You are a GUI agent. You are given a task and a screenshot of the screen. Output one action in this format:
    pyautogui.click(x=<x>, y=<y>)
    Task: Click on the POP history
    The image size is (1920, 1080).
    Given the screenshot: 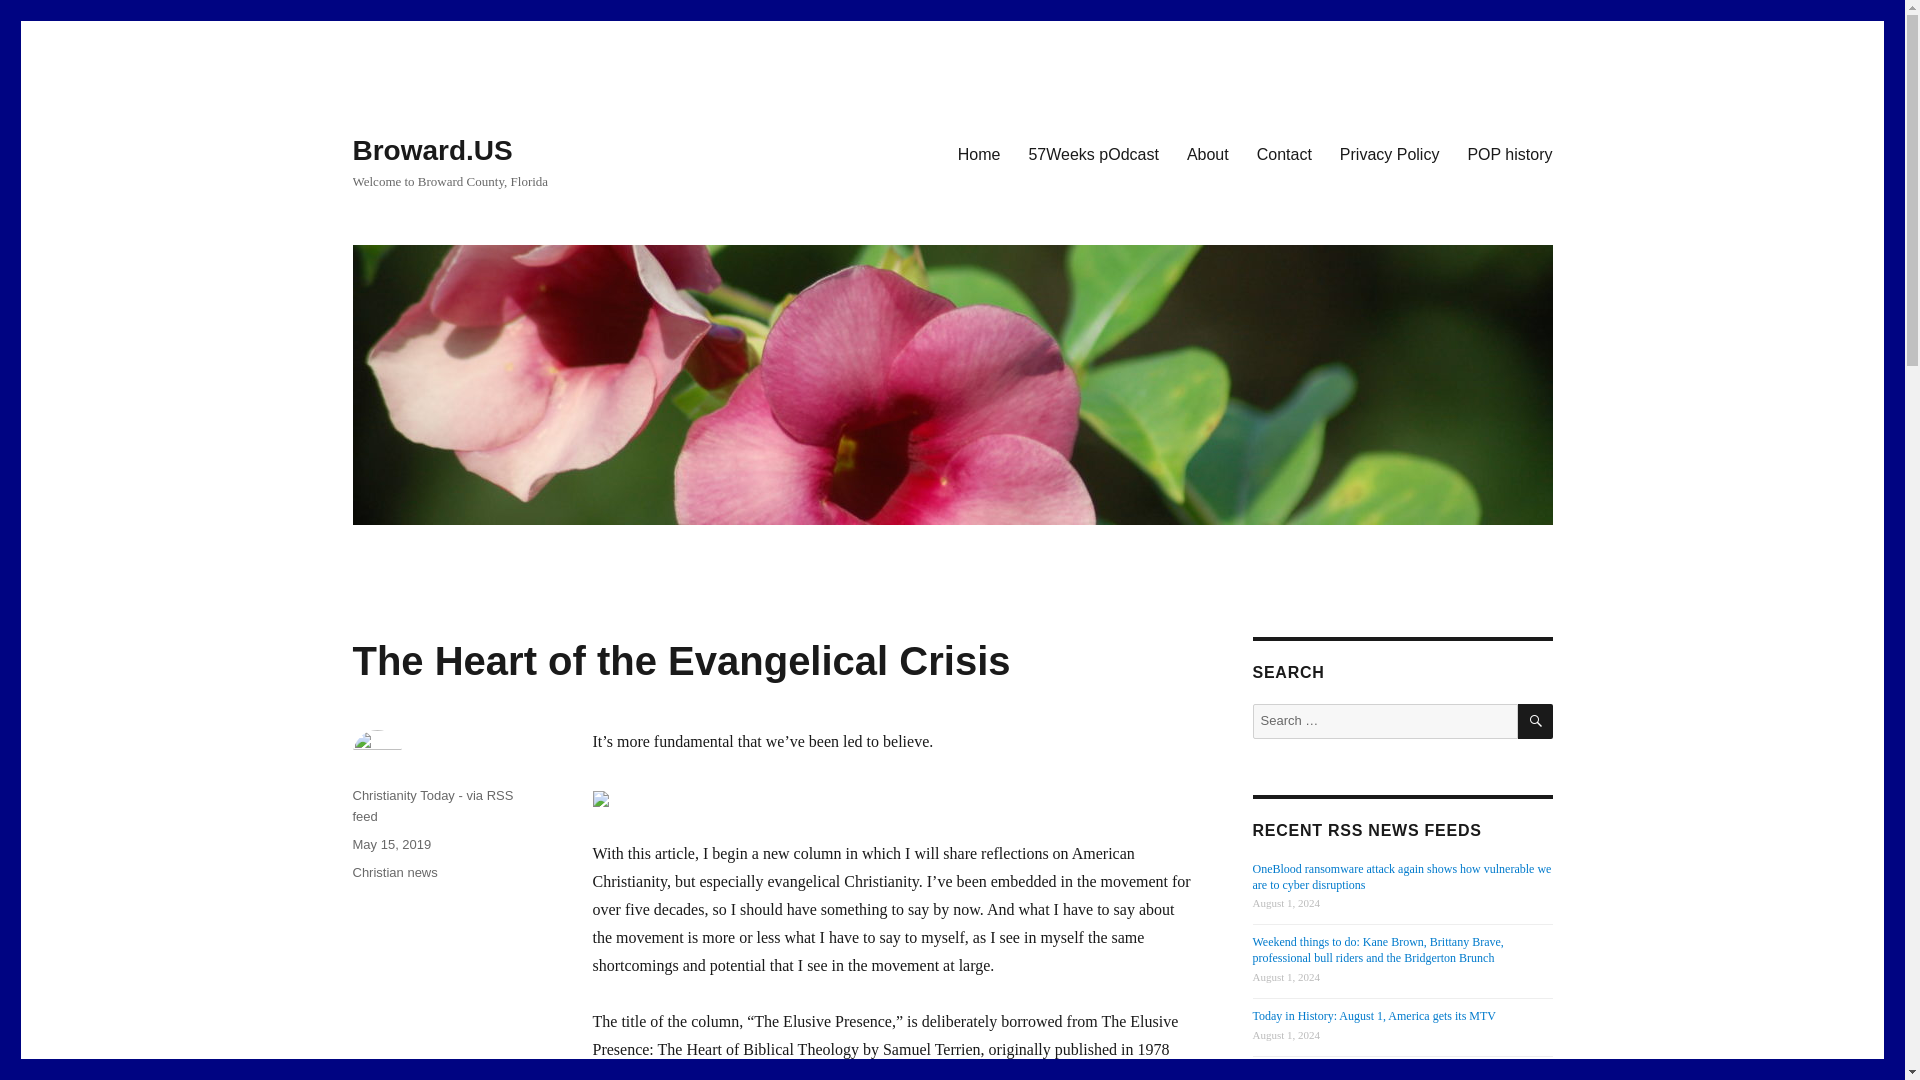 What is the action you would take?
    pyautogui.click(x=1510, y=153)
    